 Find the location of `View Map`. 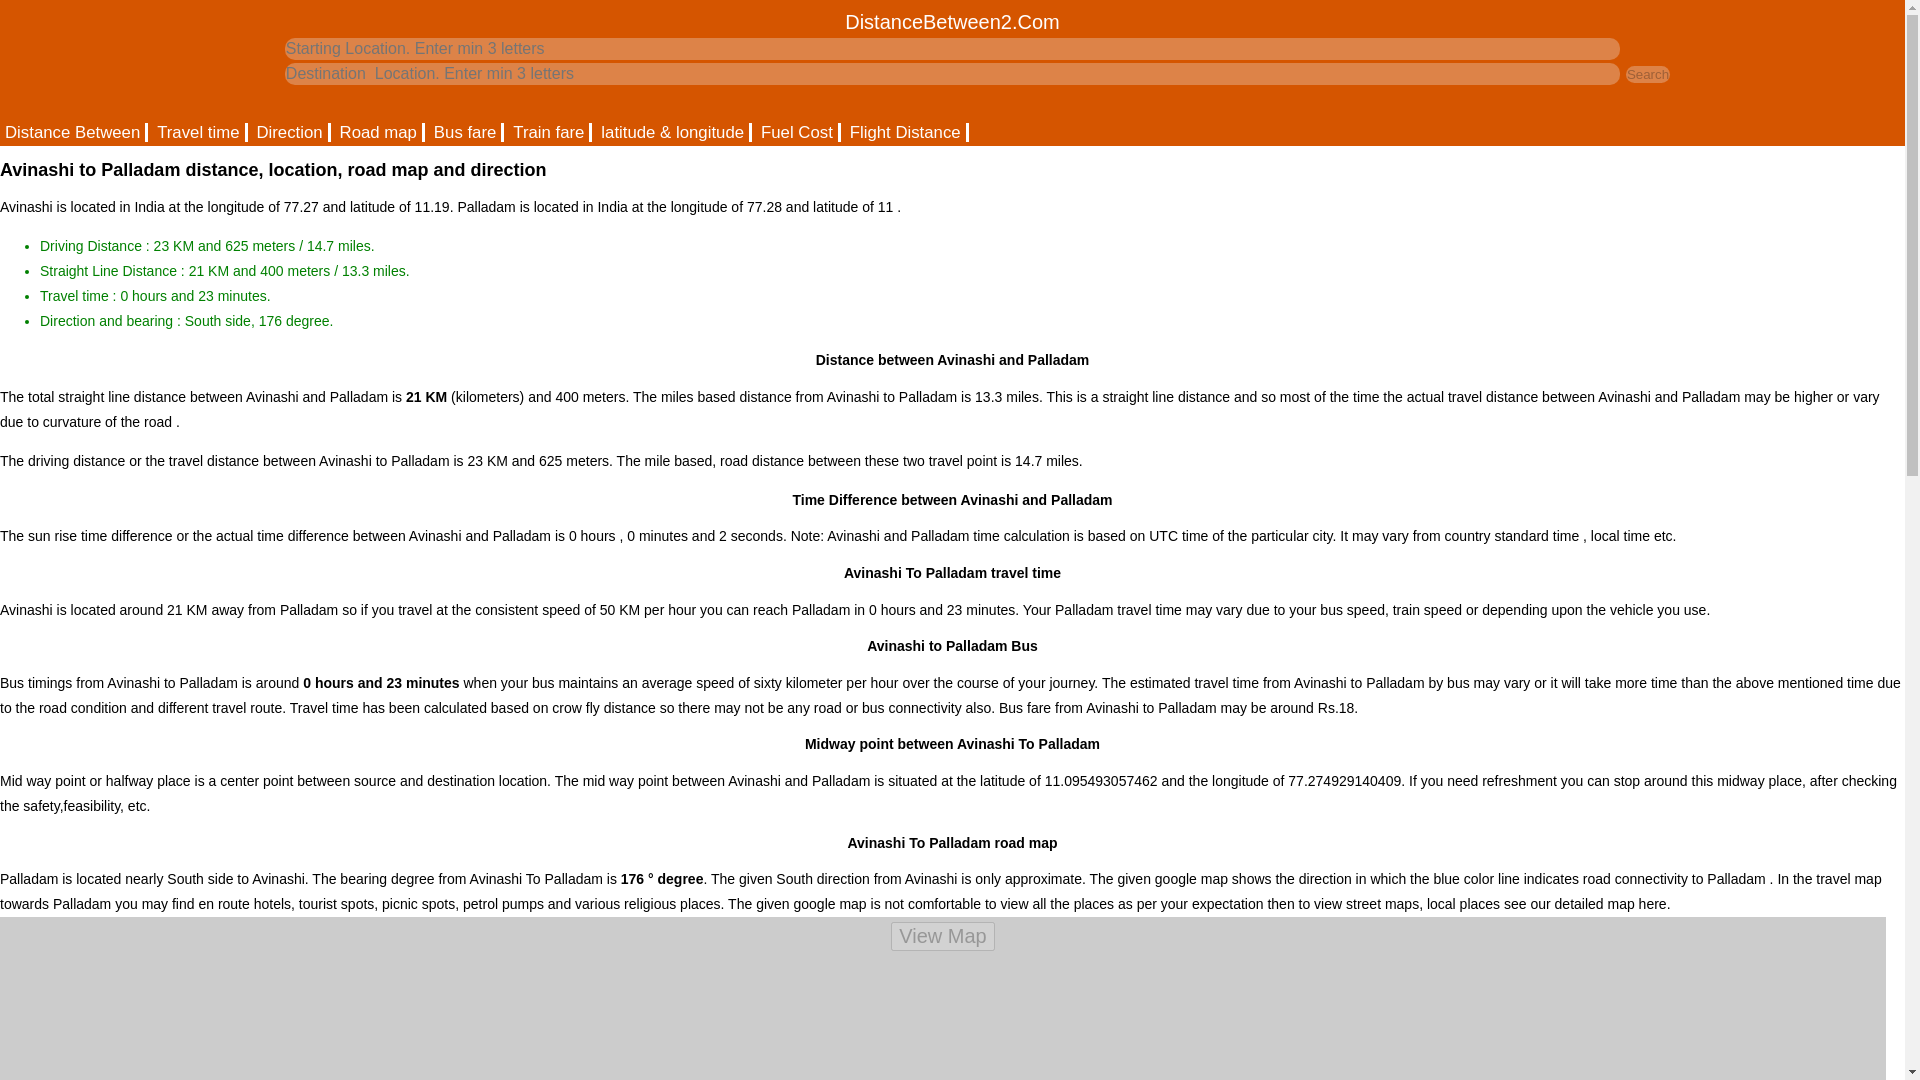

View Map is located at coordinates (942, 936).